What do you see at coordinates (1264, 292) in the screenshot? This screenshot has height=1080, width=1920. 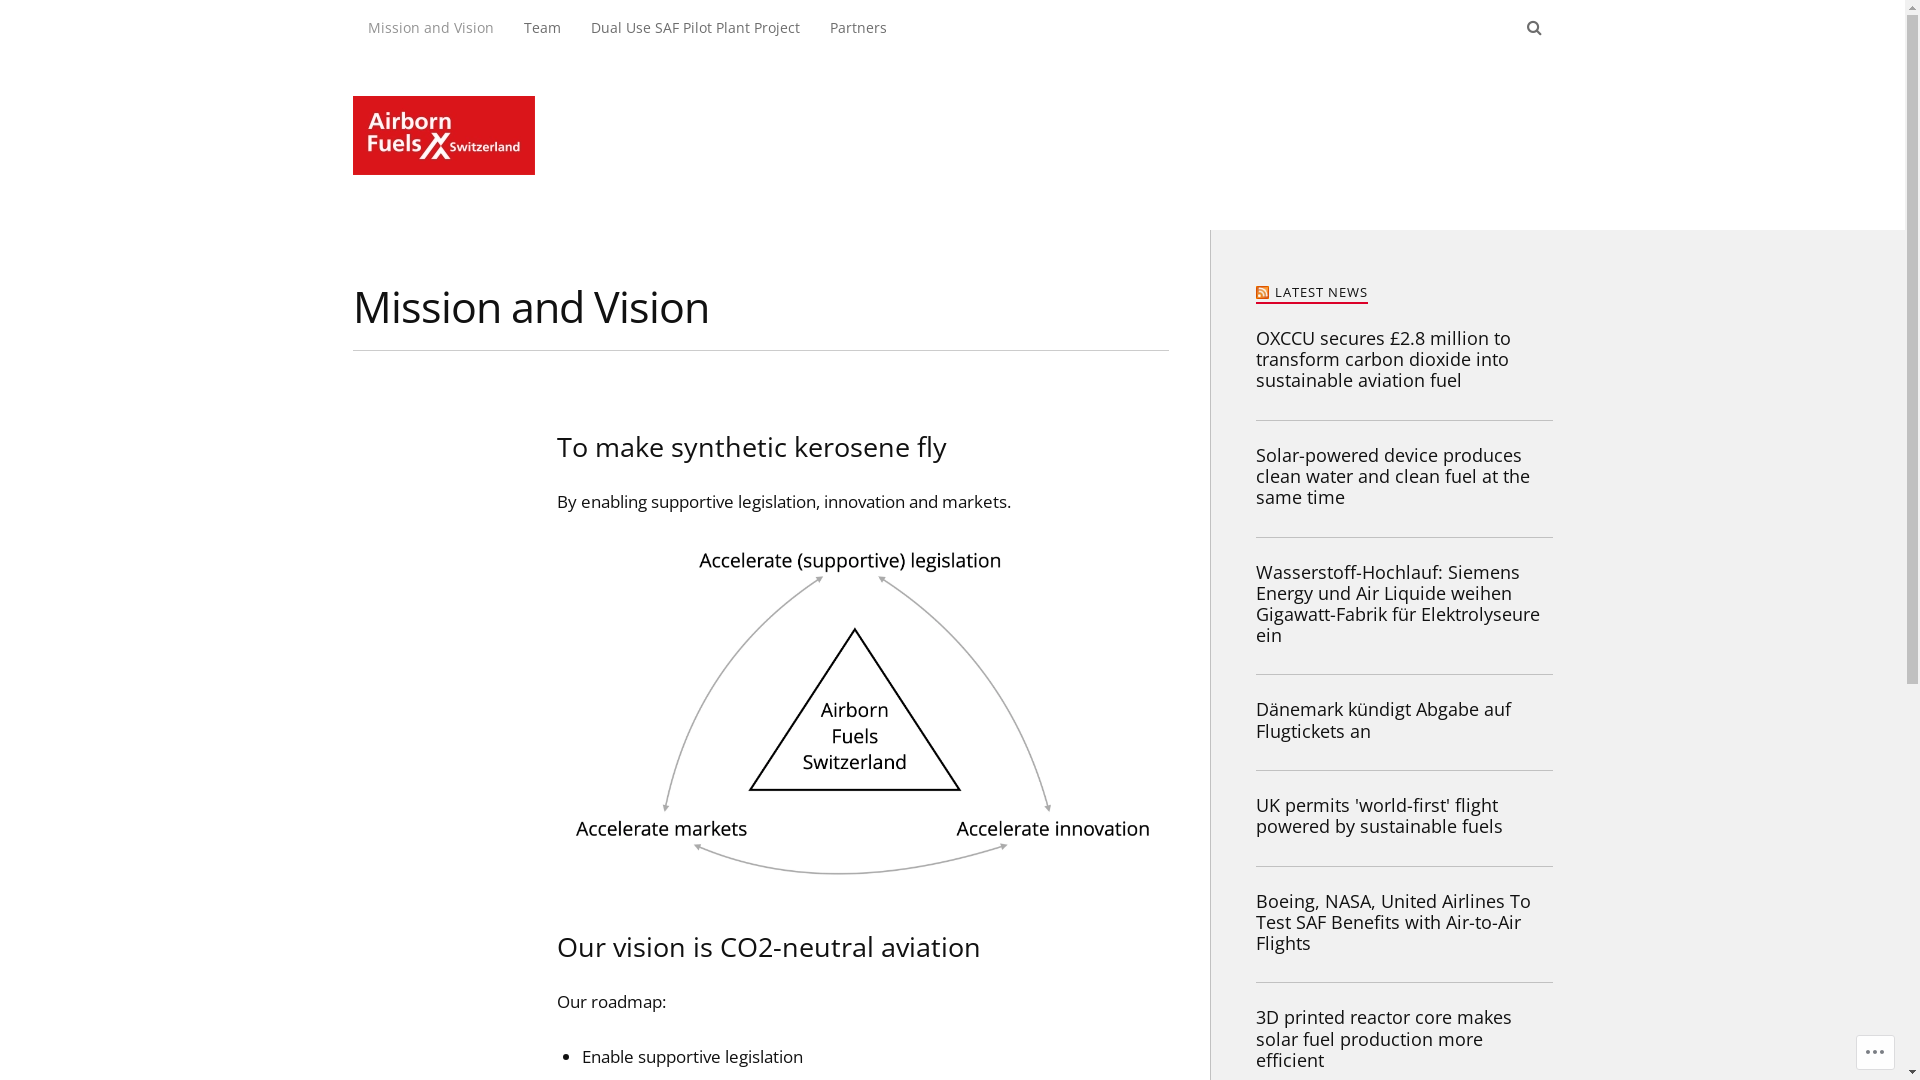 I see `Syndicate this content` at bounding box center [1264, 292].